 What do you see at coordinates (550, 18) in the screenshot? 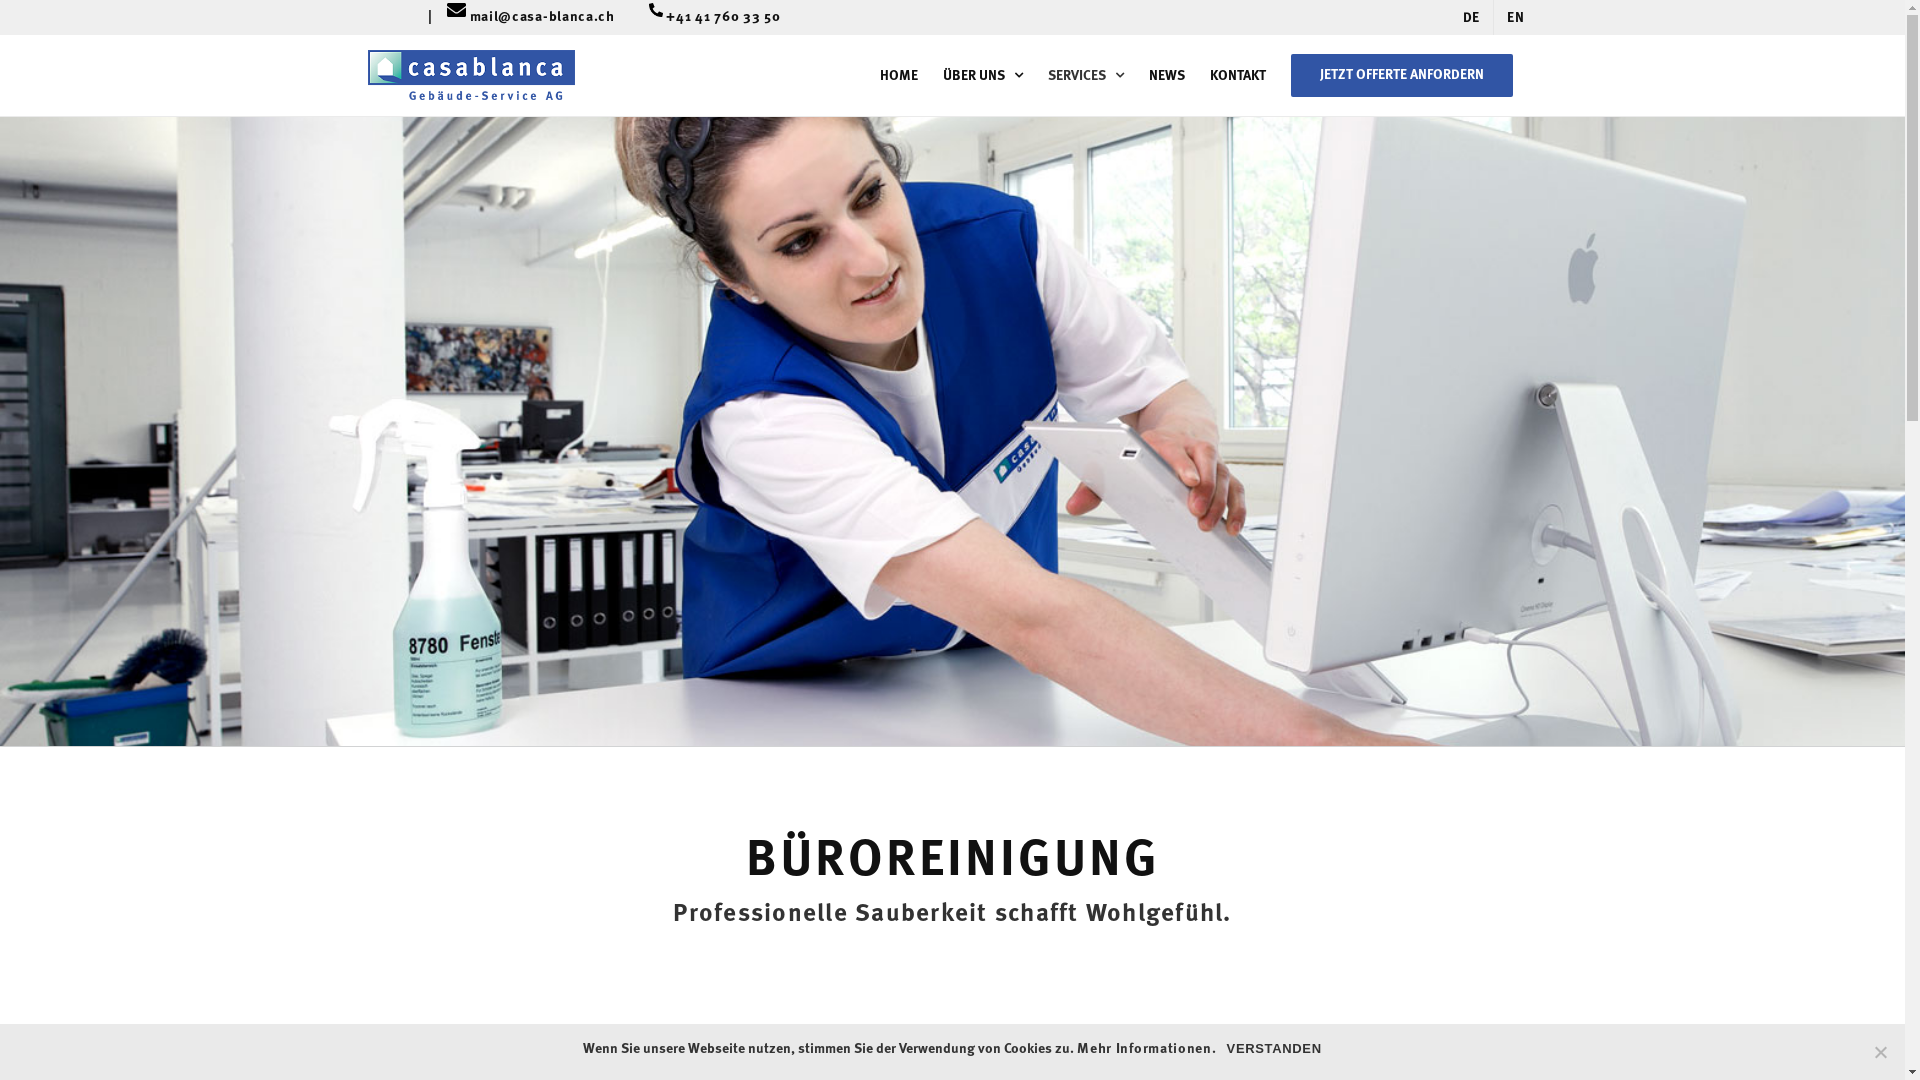
I see `mail@casa-blanca.ch` at bounding box center [550, 18].